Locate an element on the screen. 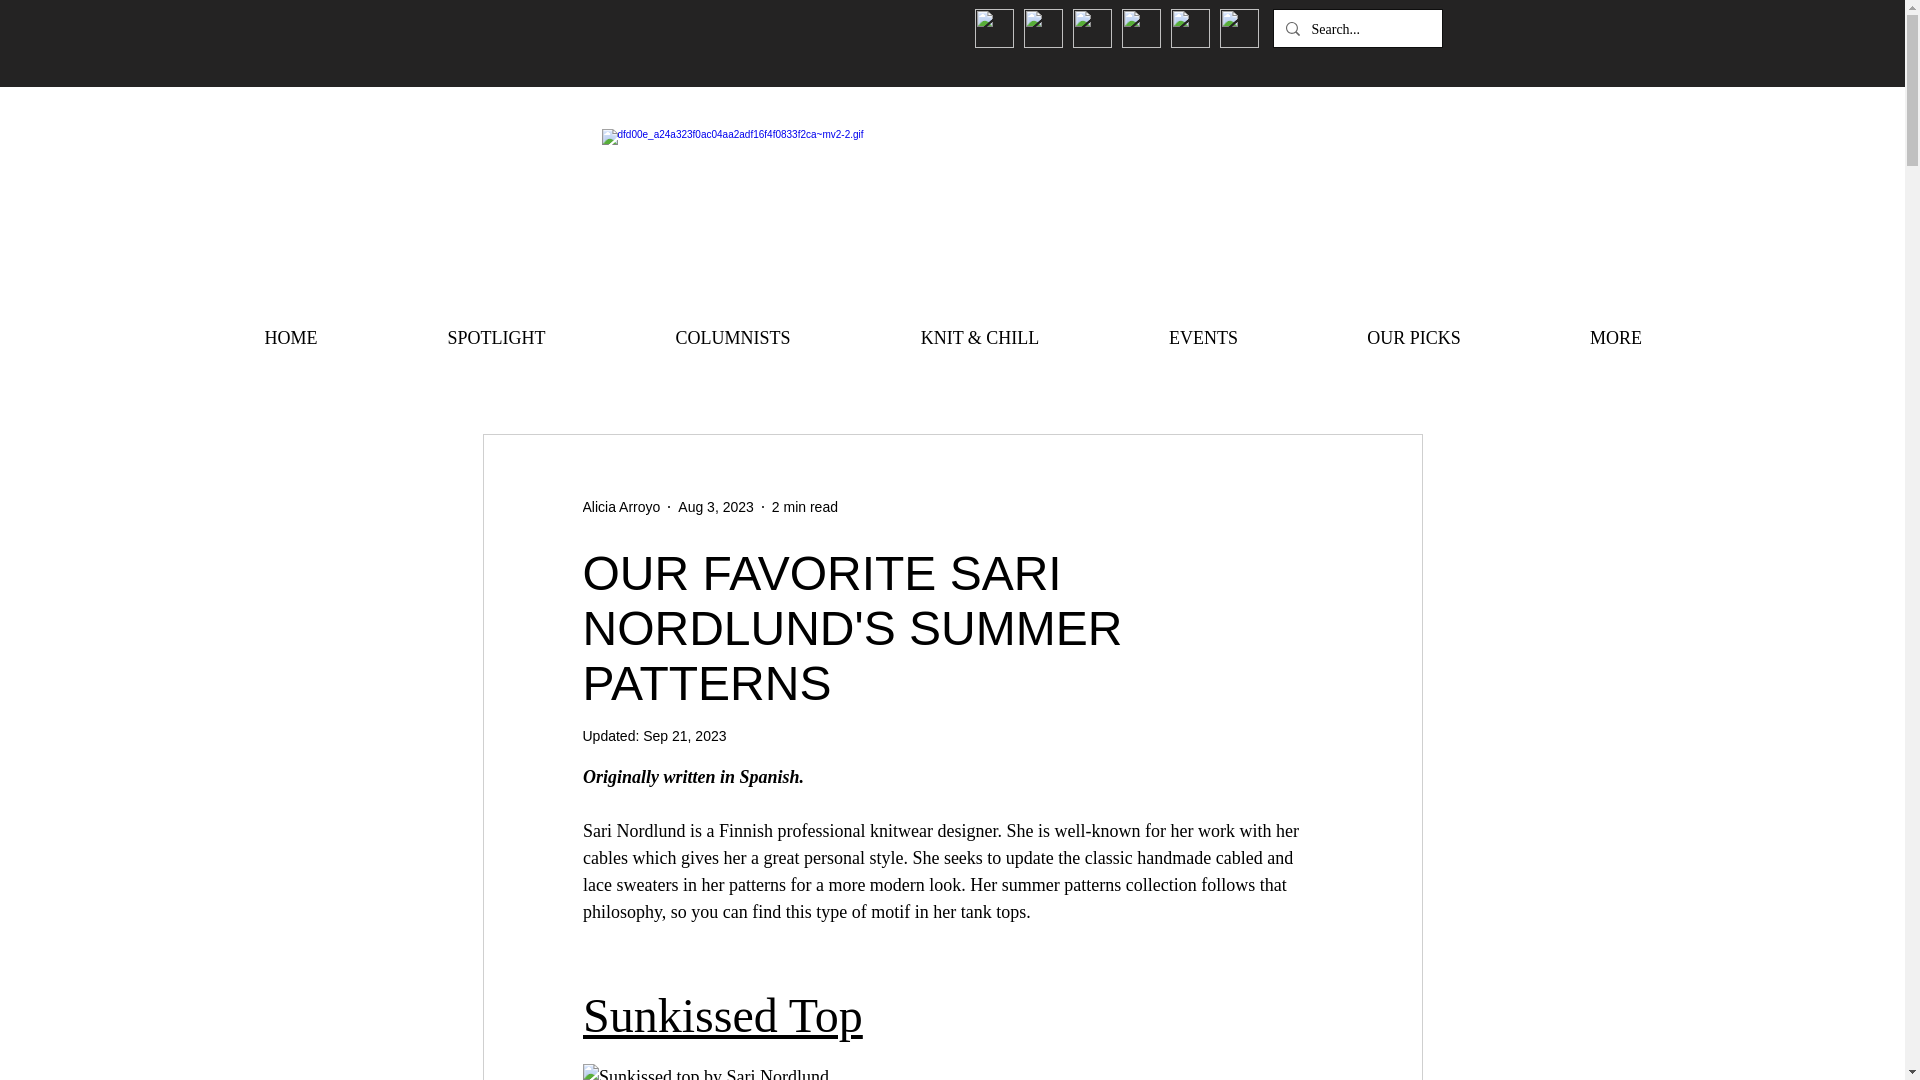 The height and width of the screenshot is (1080, 1920). Sunkissed Top is located at coordinates (722, 1016).